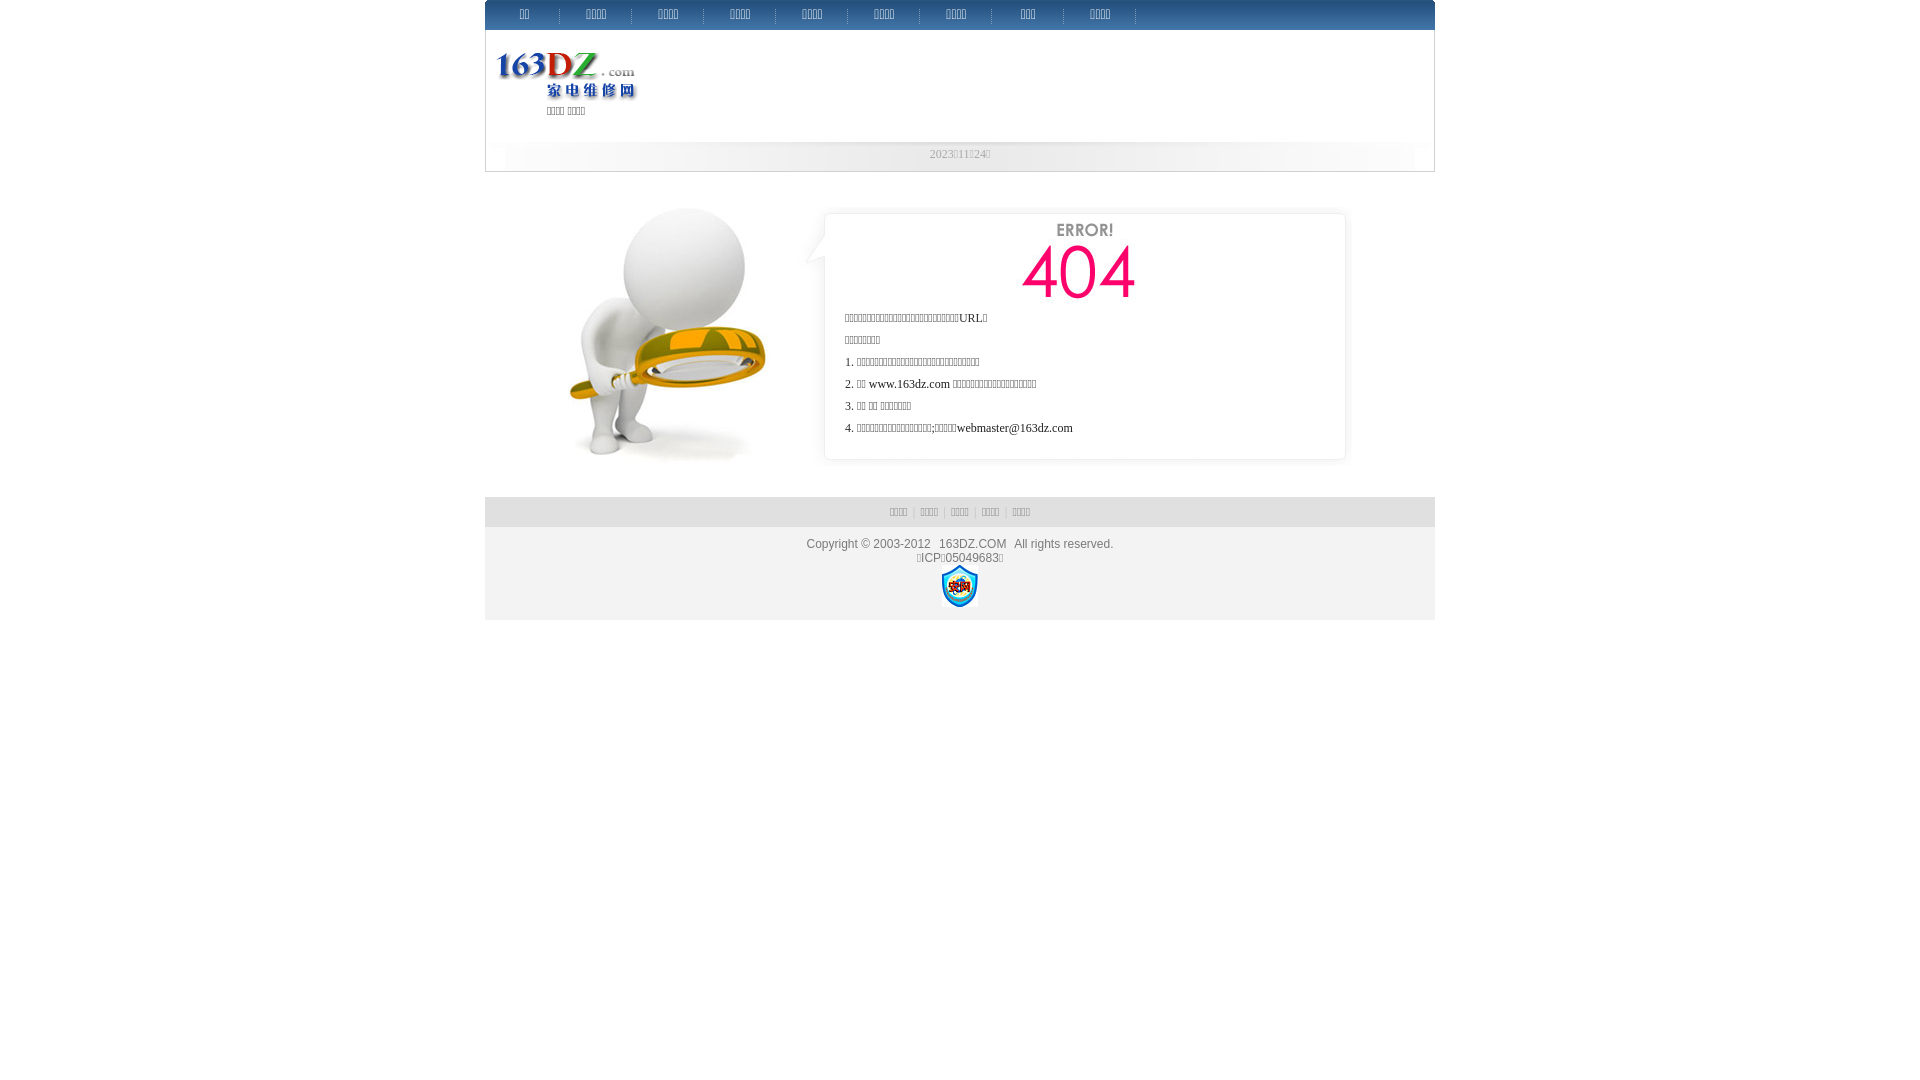  What do you see at coordinates (1015, 428) in the screenshot?
I see `webmaster@163dz.com` at bounding box center [1015, 428].